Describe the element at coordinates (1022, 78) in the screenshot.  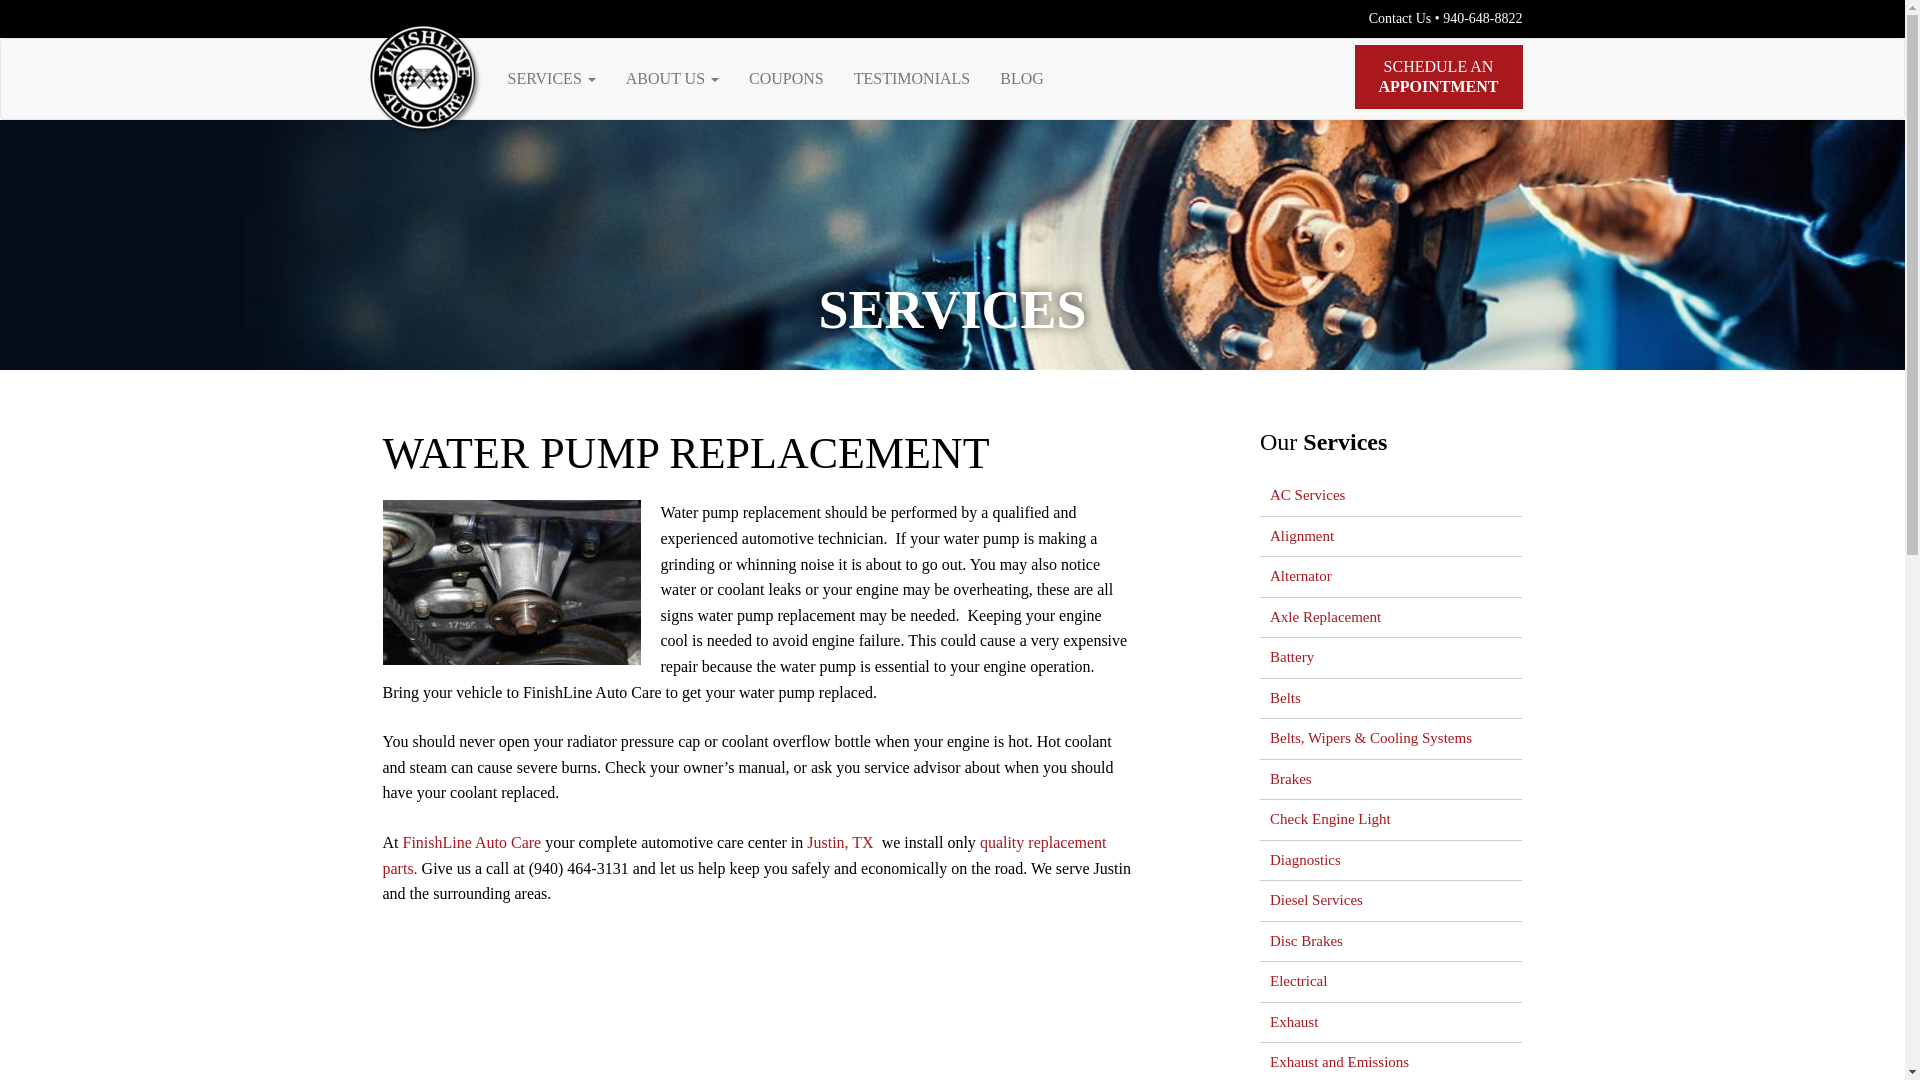
I see `Blog` at that location.